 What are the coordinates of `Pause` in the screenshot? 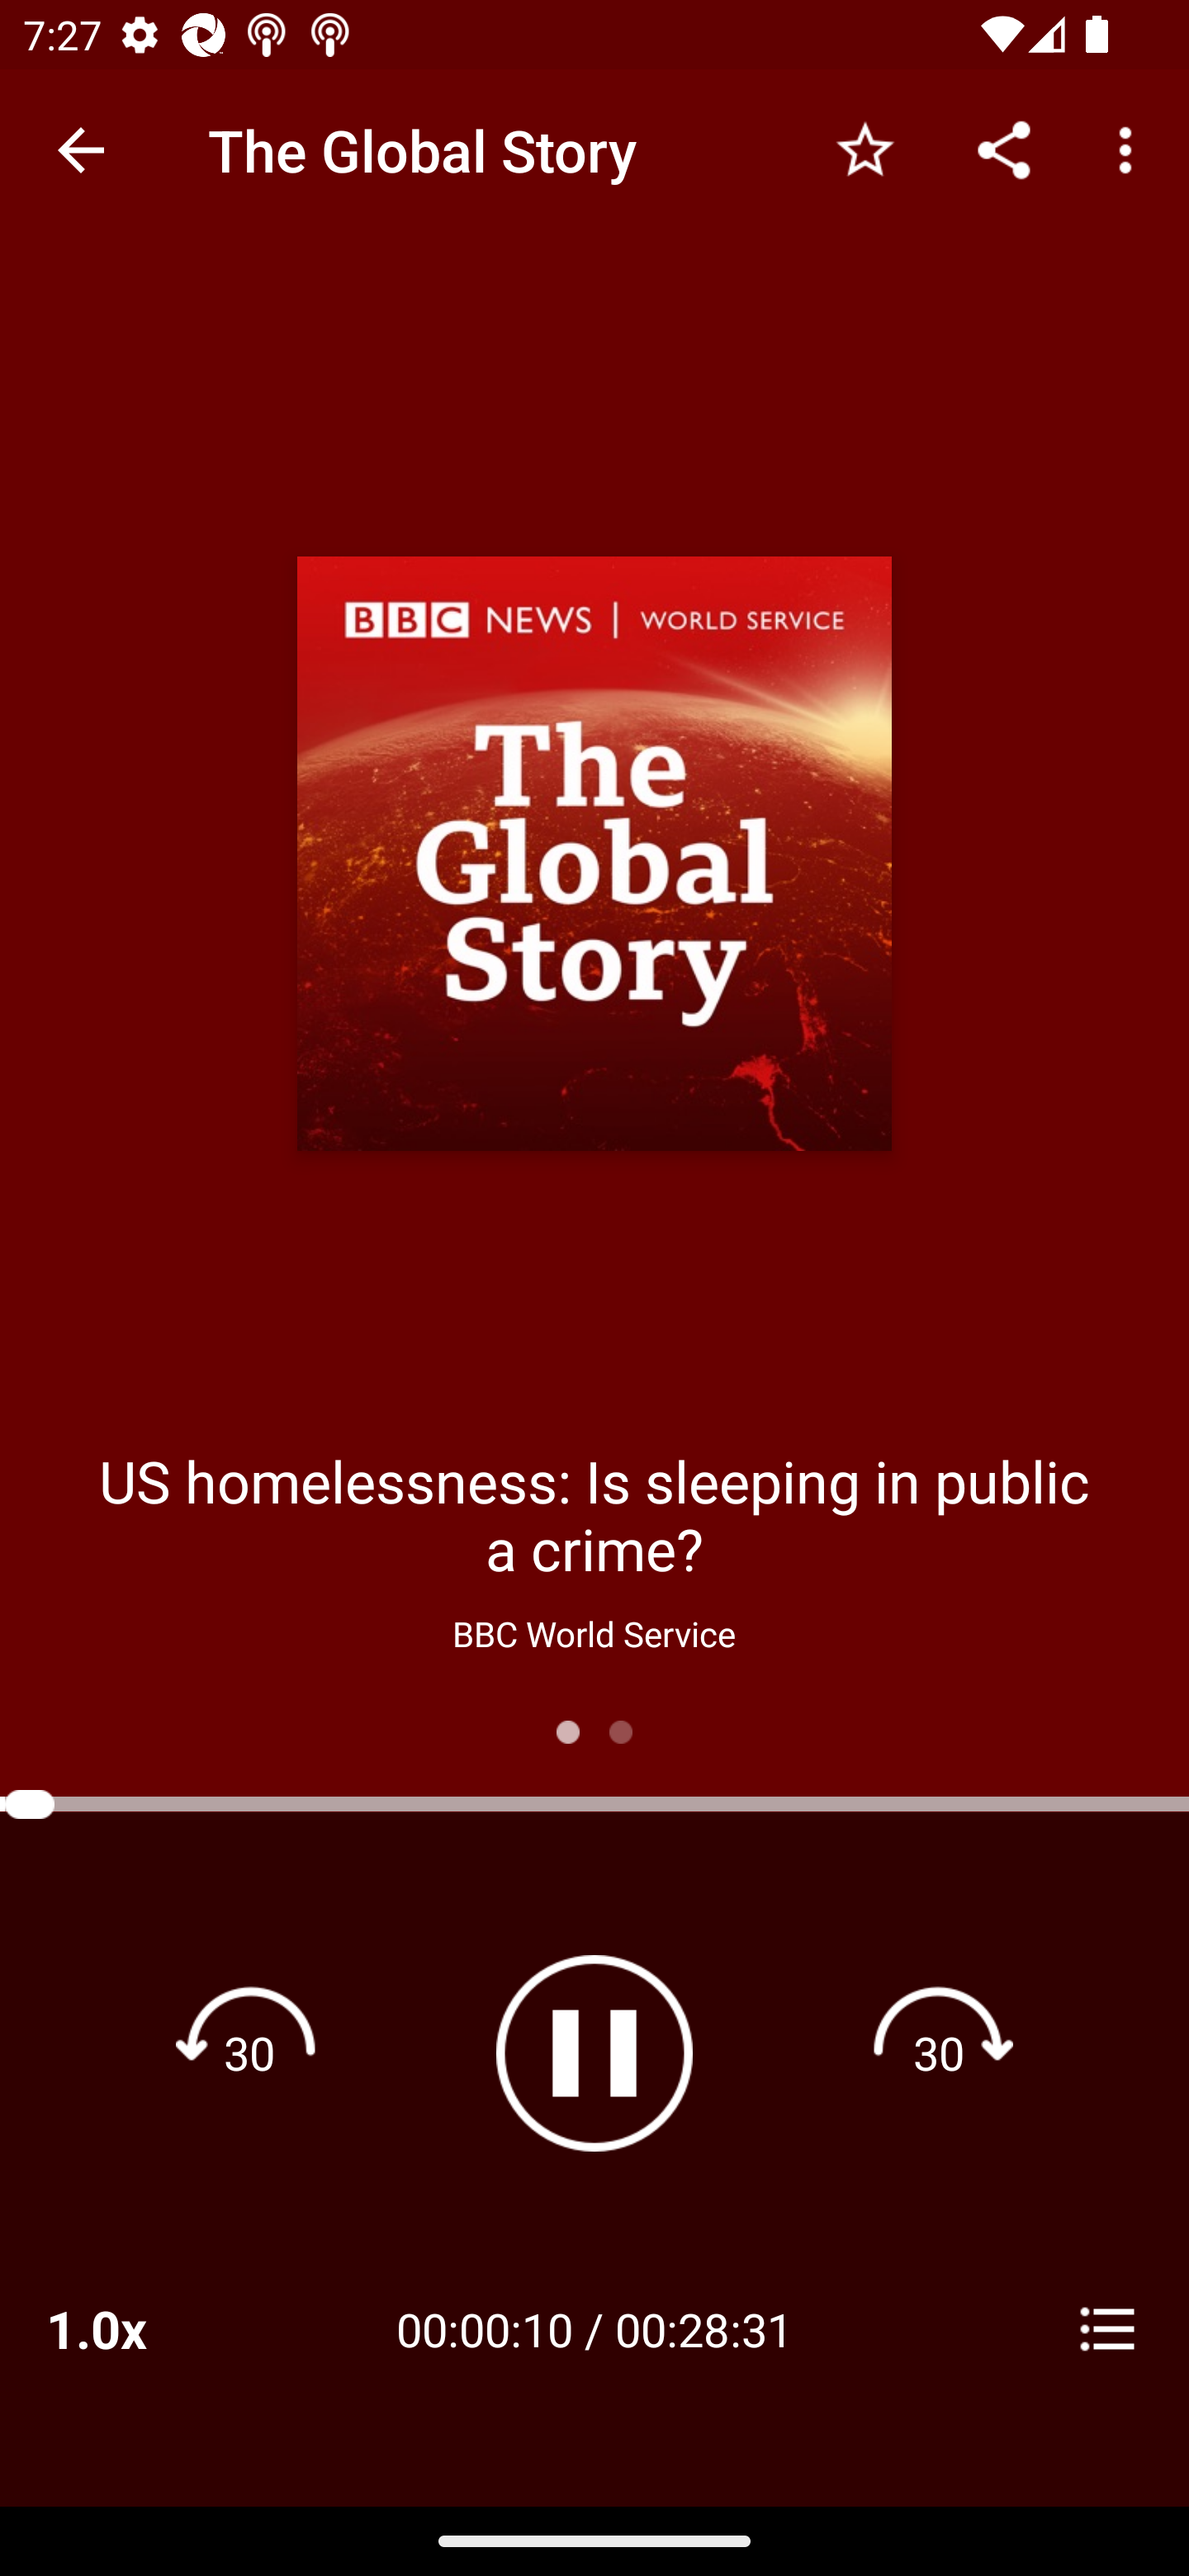 It's located at (594, 2053).